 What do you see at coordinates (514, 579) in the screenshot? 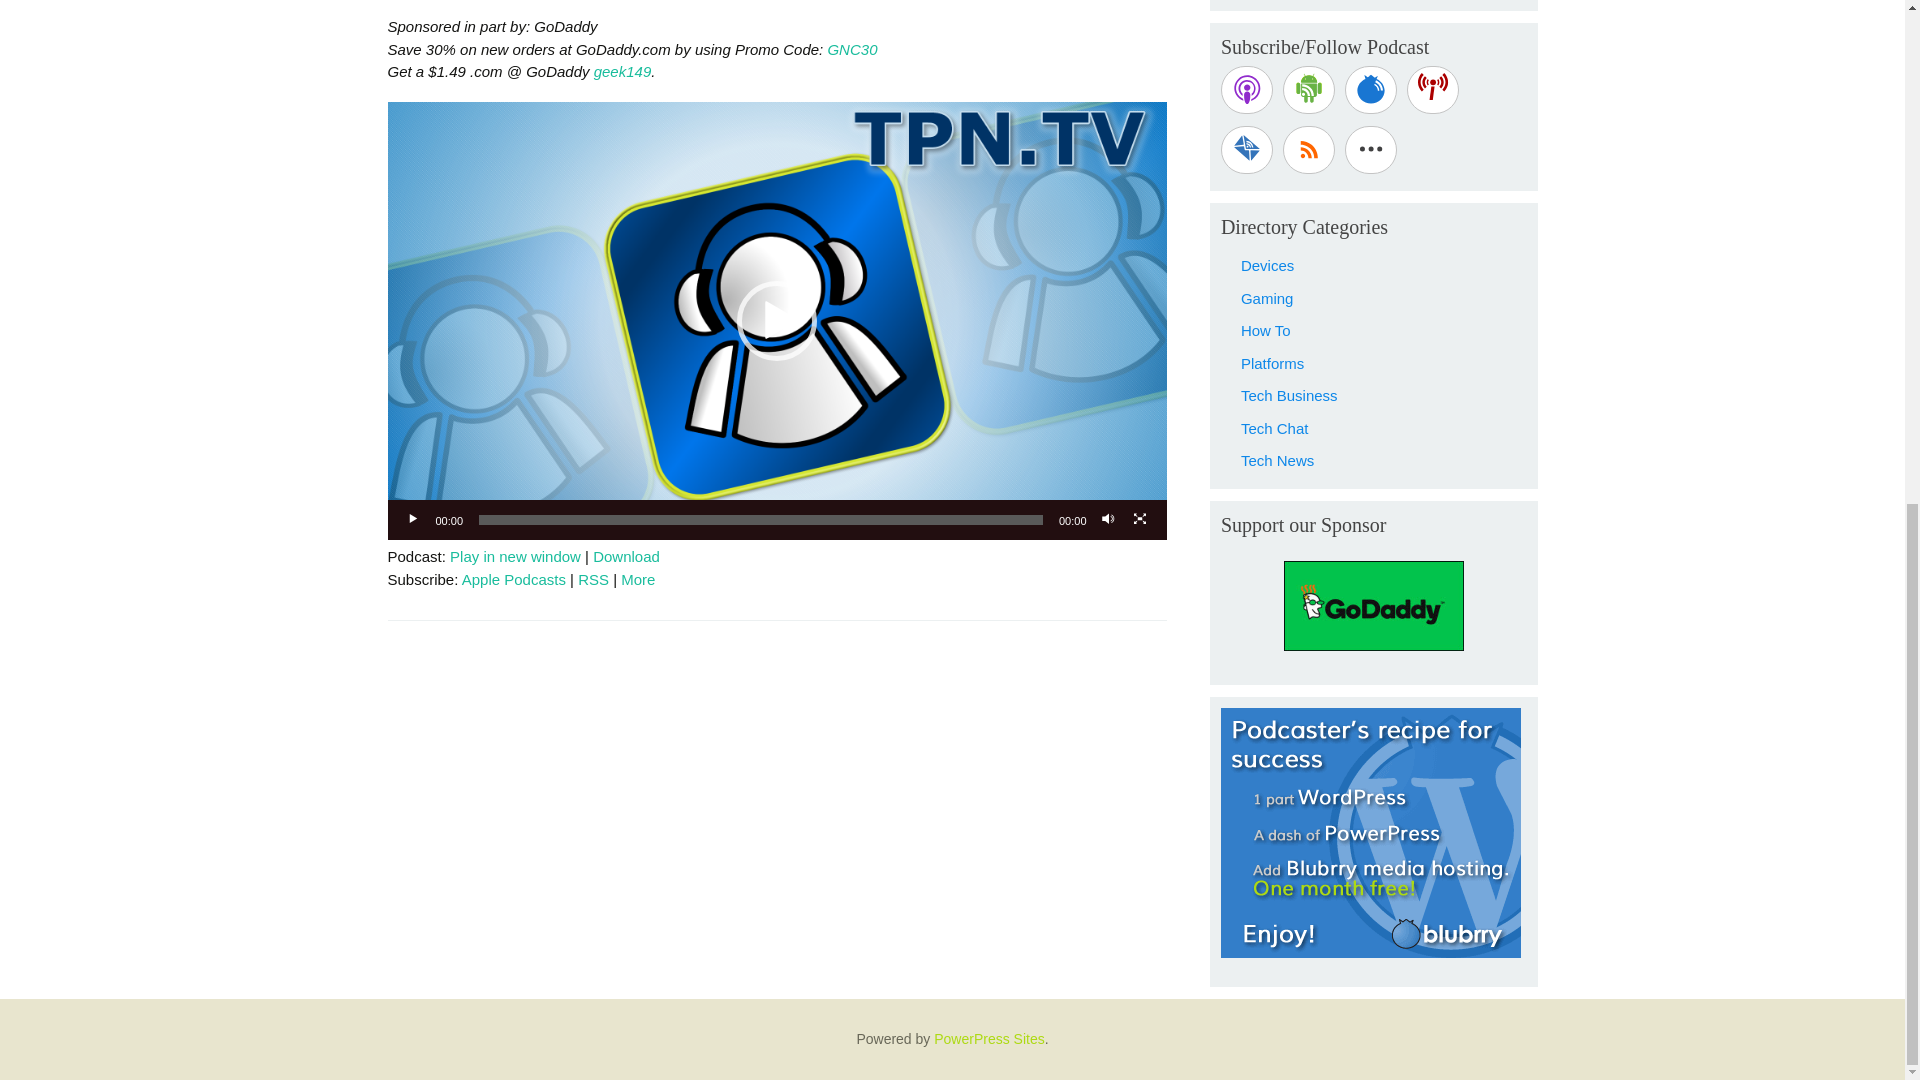
I see `Apple Podcasts` at bounding box center [514, 579].